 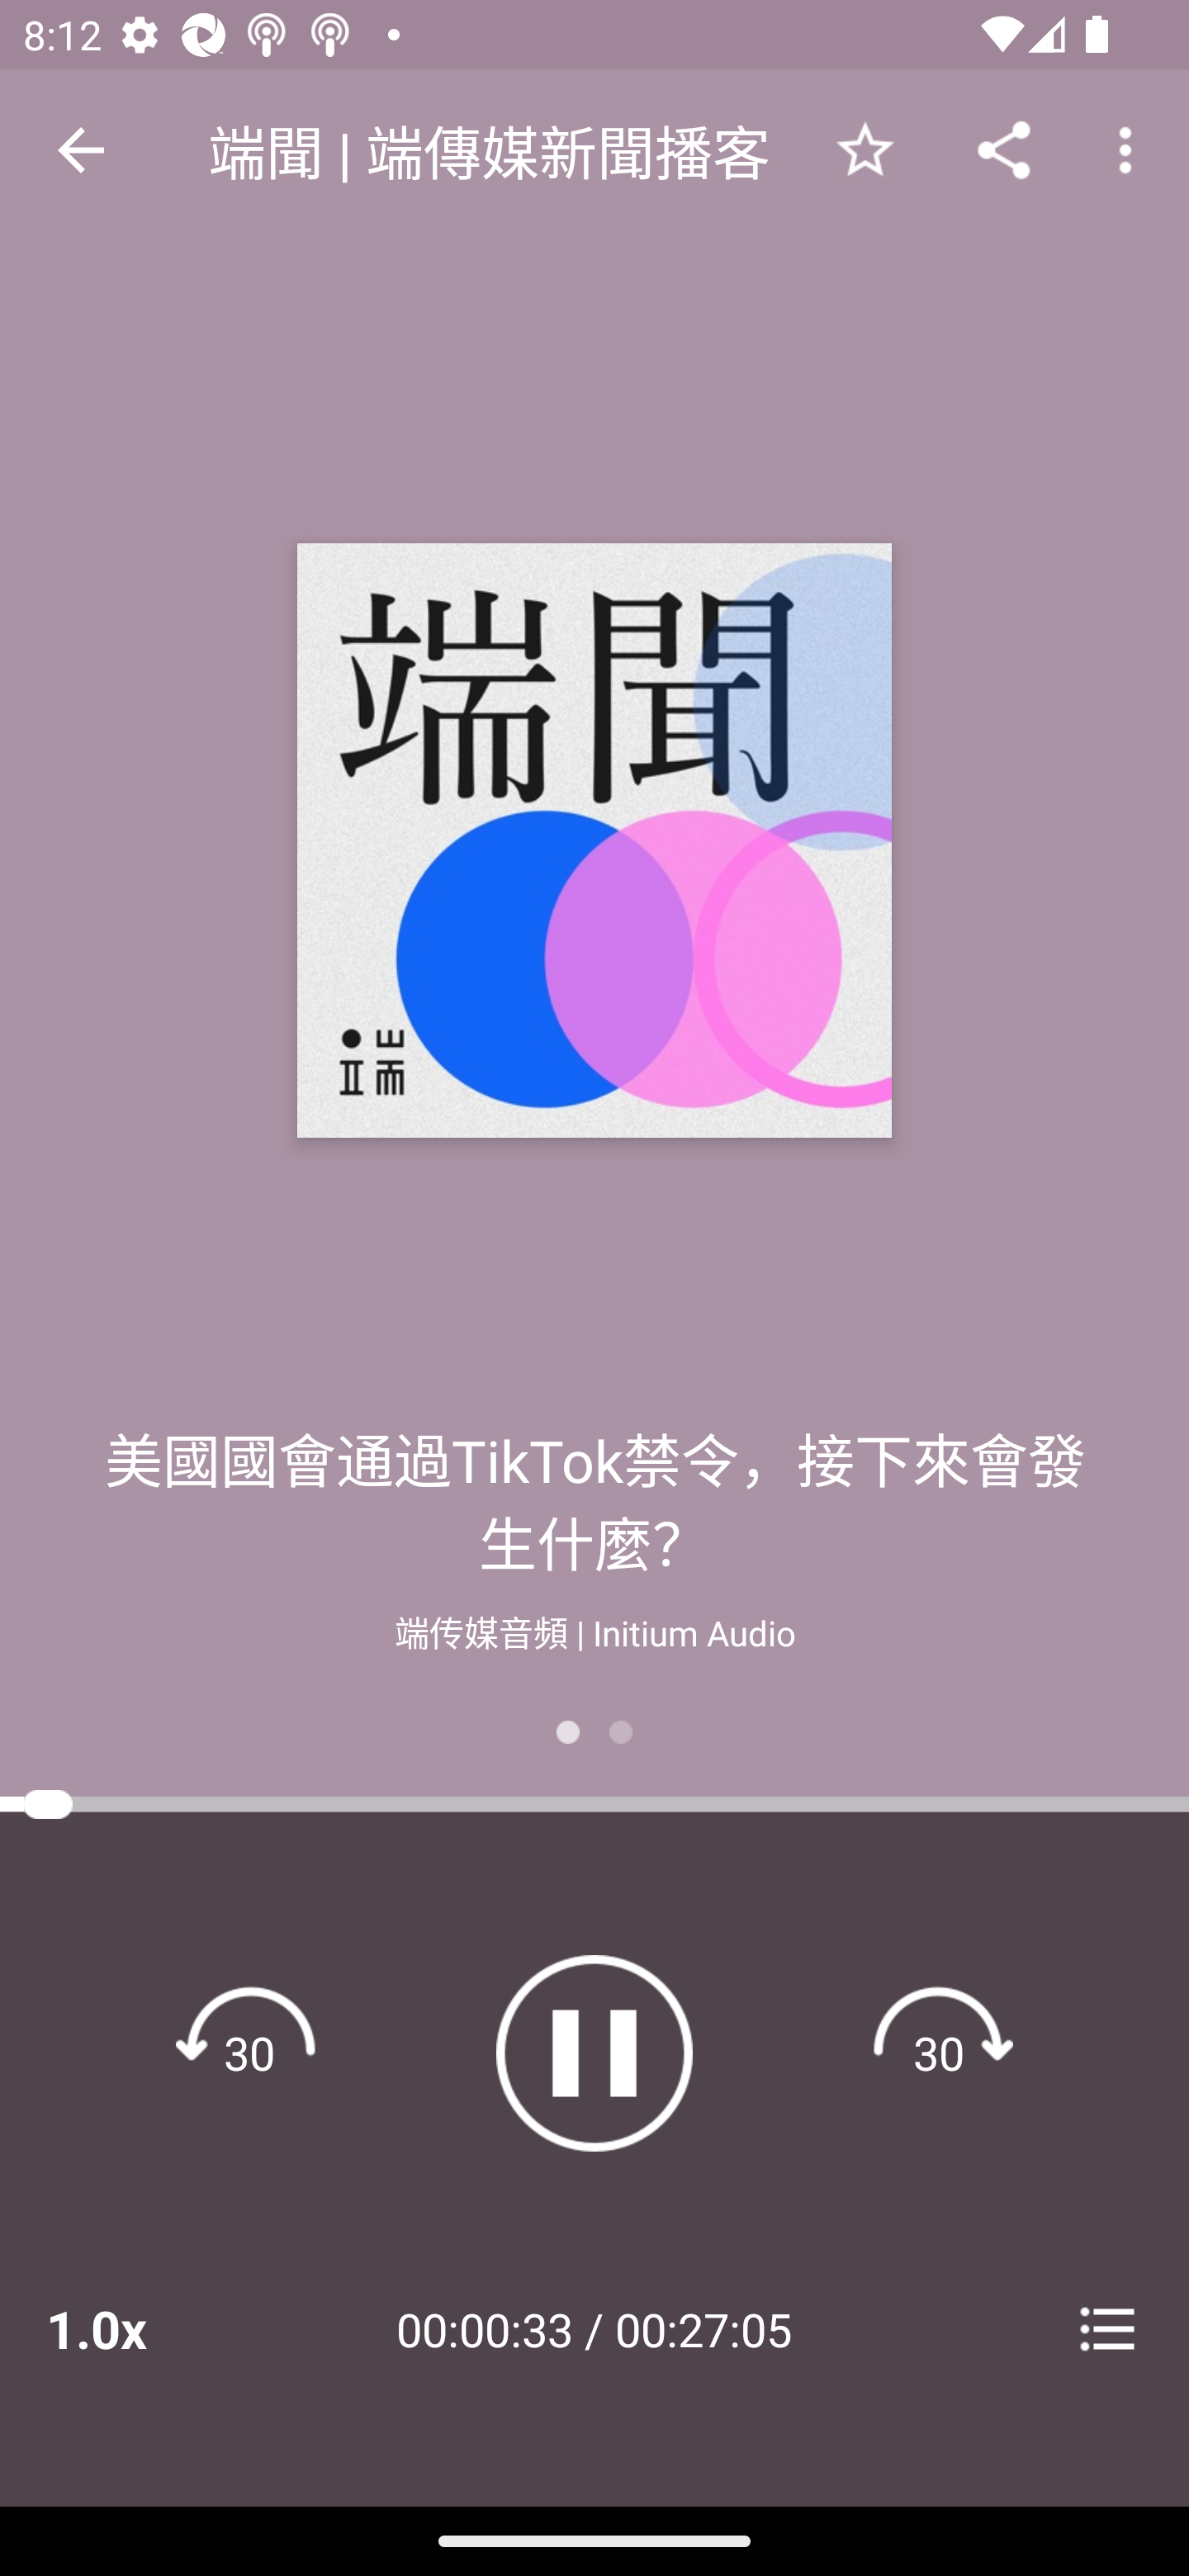 What do you see at coordinates (594, 2053) in the screenshot?
I see `Pause` at bounding box center [594, 2053].